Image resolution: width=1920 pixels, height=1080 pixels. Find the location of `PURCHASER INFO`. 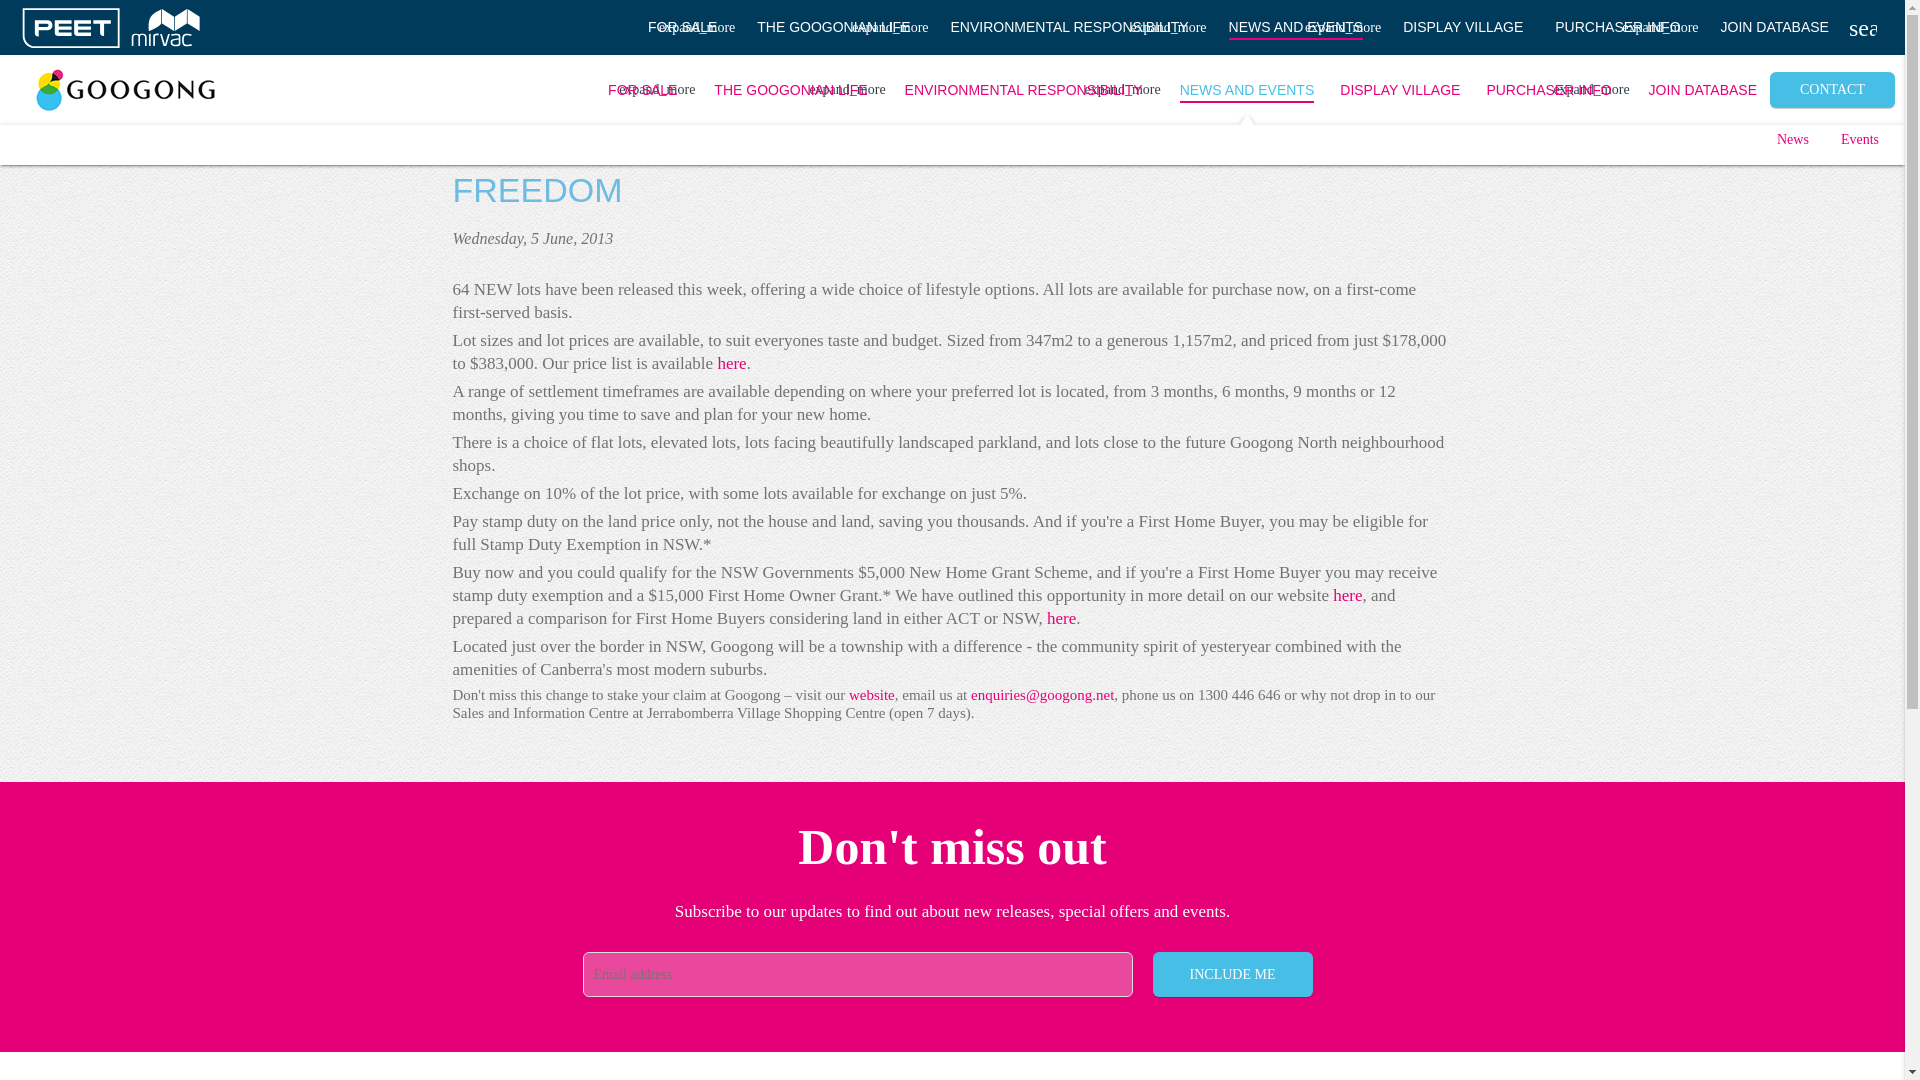

PURCHASER INFO is located at coordinates (1622, 28).